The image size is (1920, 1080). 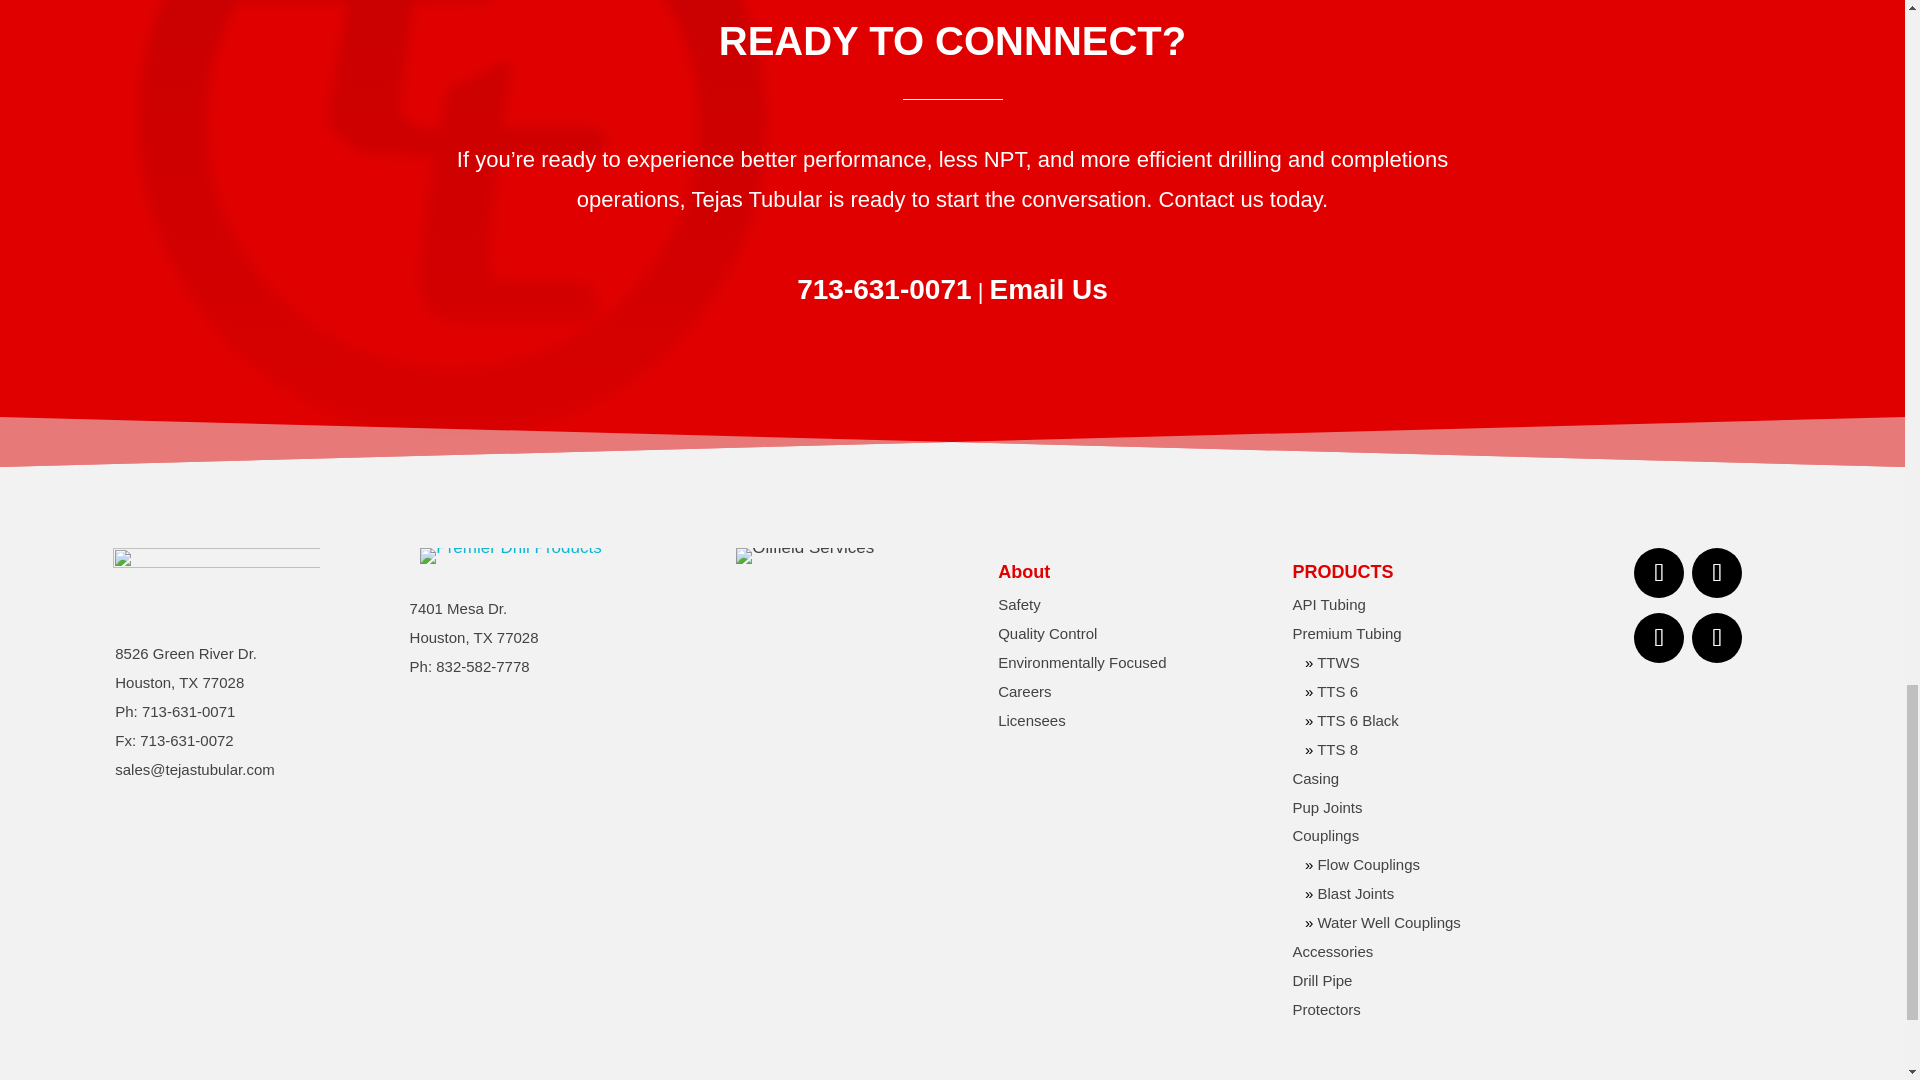 I want to click on Follow on Youtube, so click(x=1716, y=638).